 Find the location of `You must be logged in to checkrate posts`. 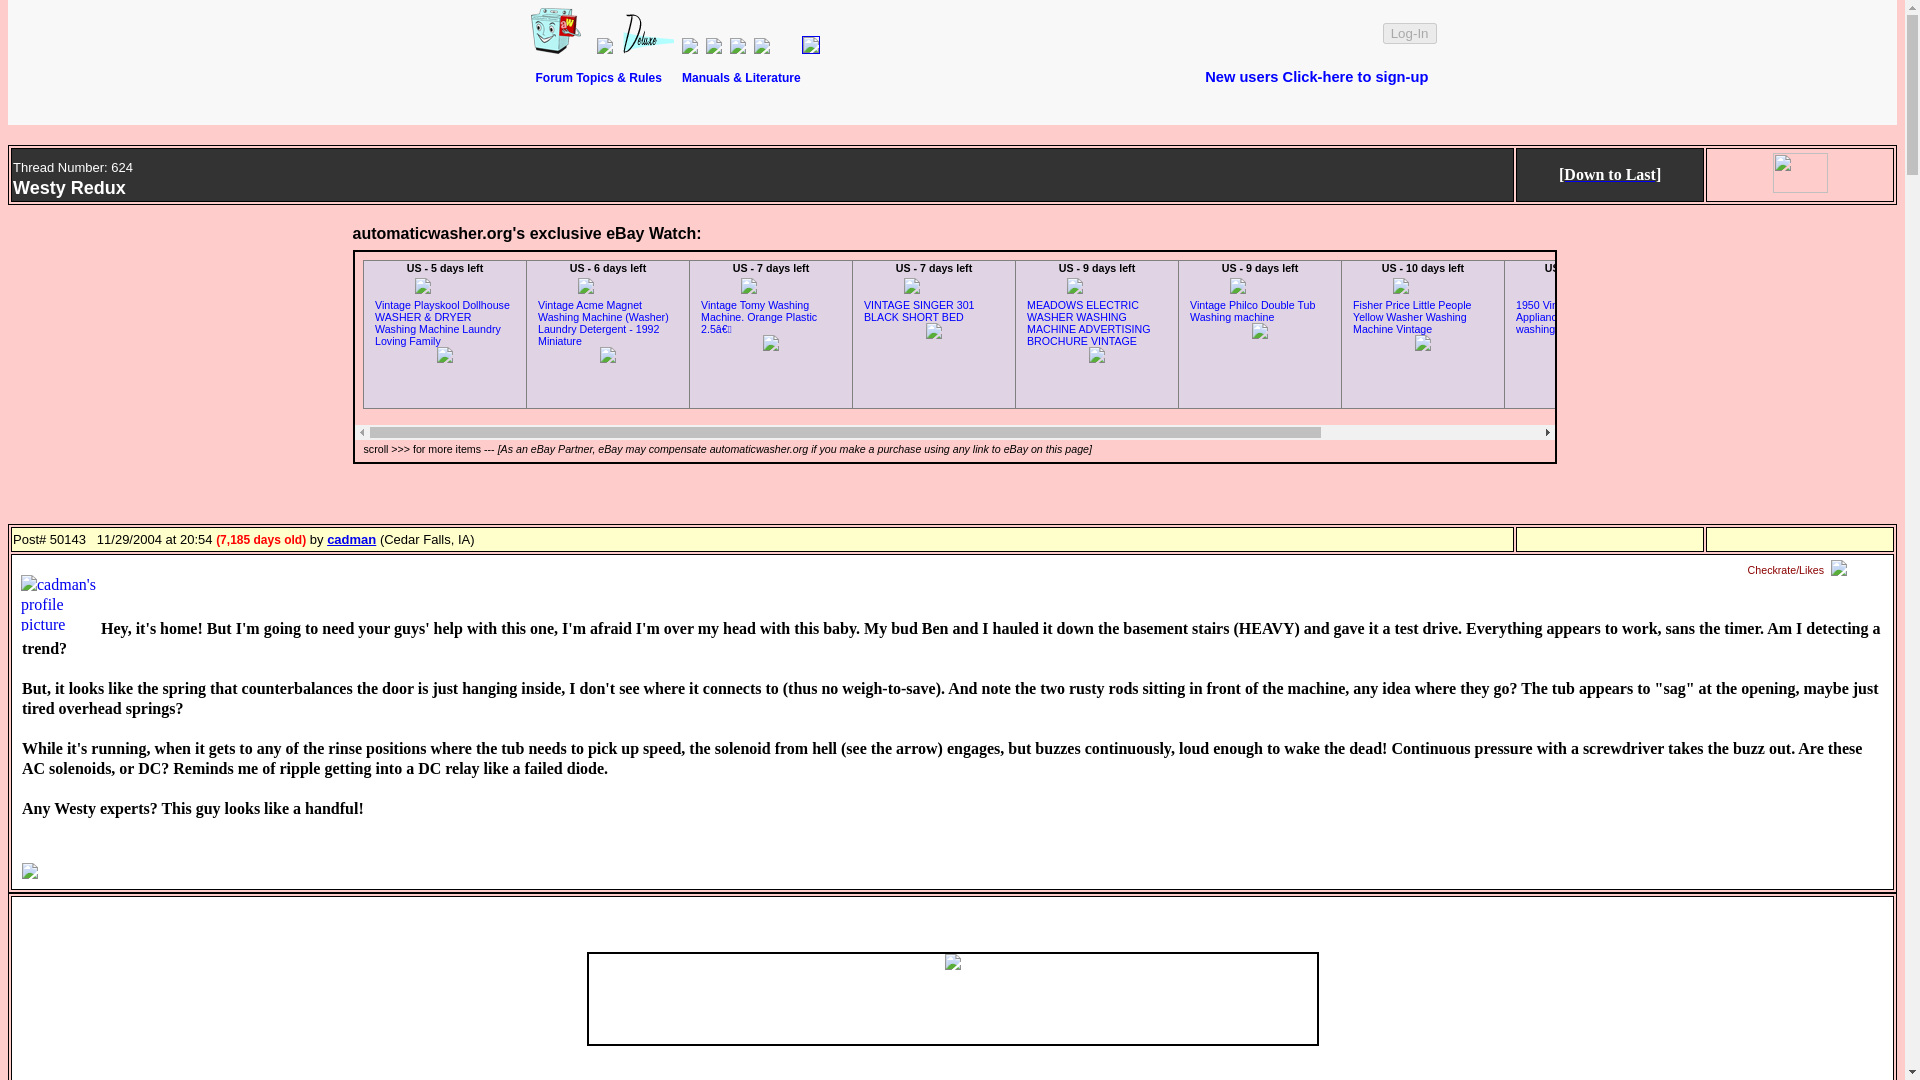

You must be logged in to checkrate posts is located at coordinates (1800, 570).